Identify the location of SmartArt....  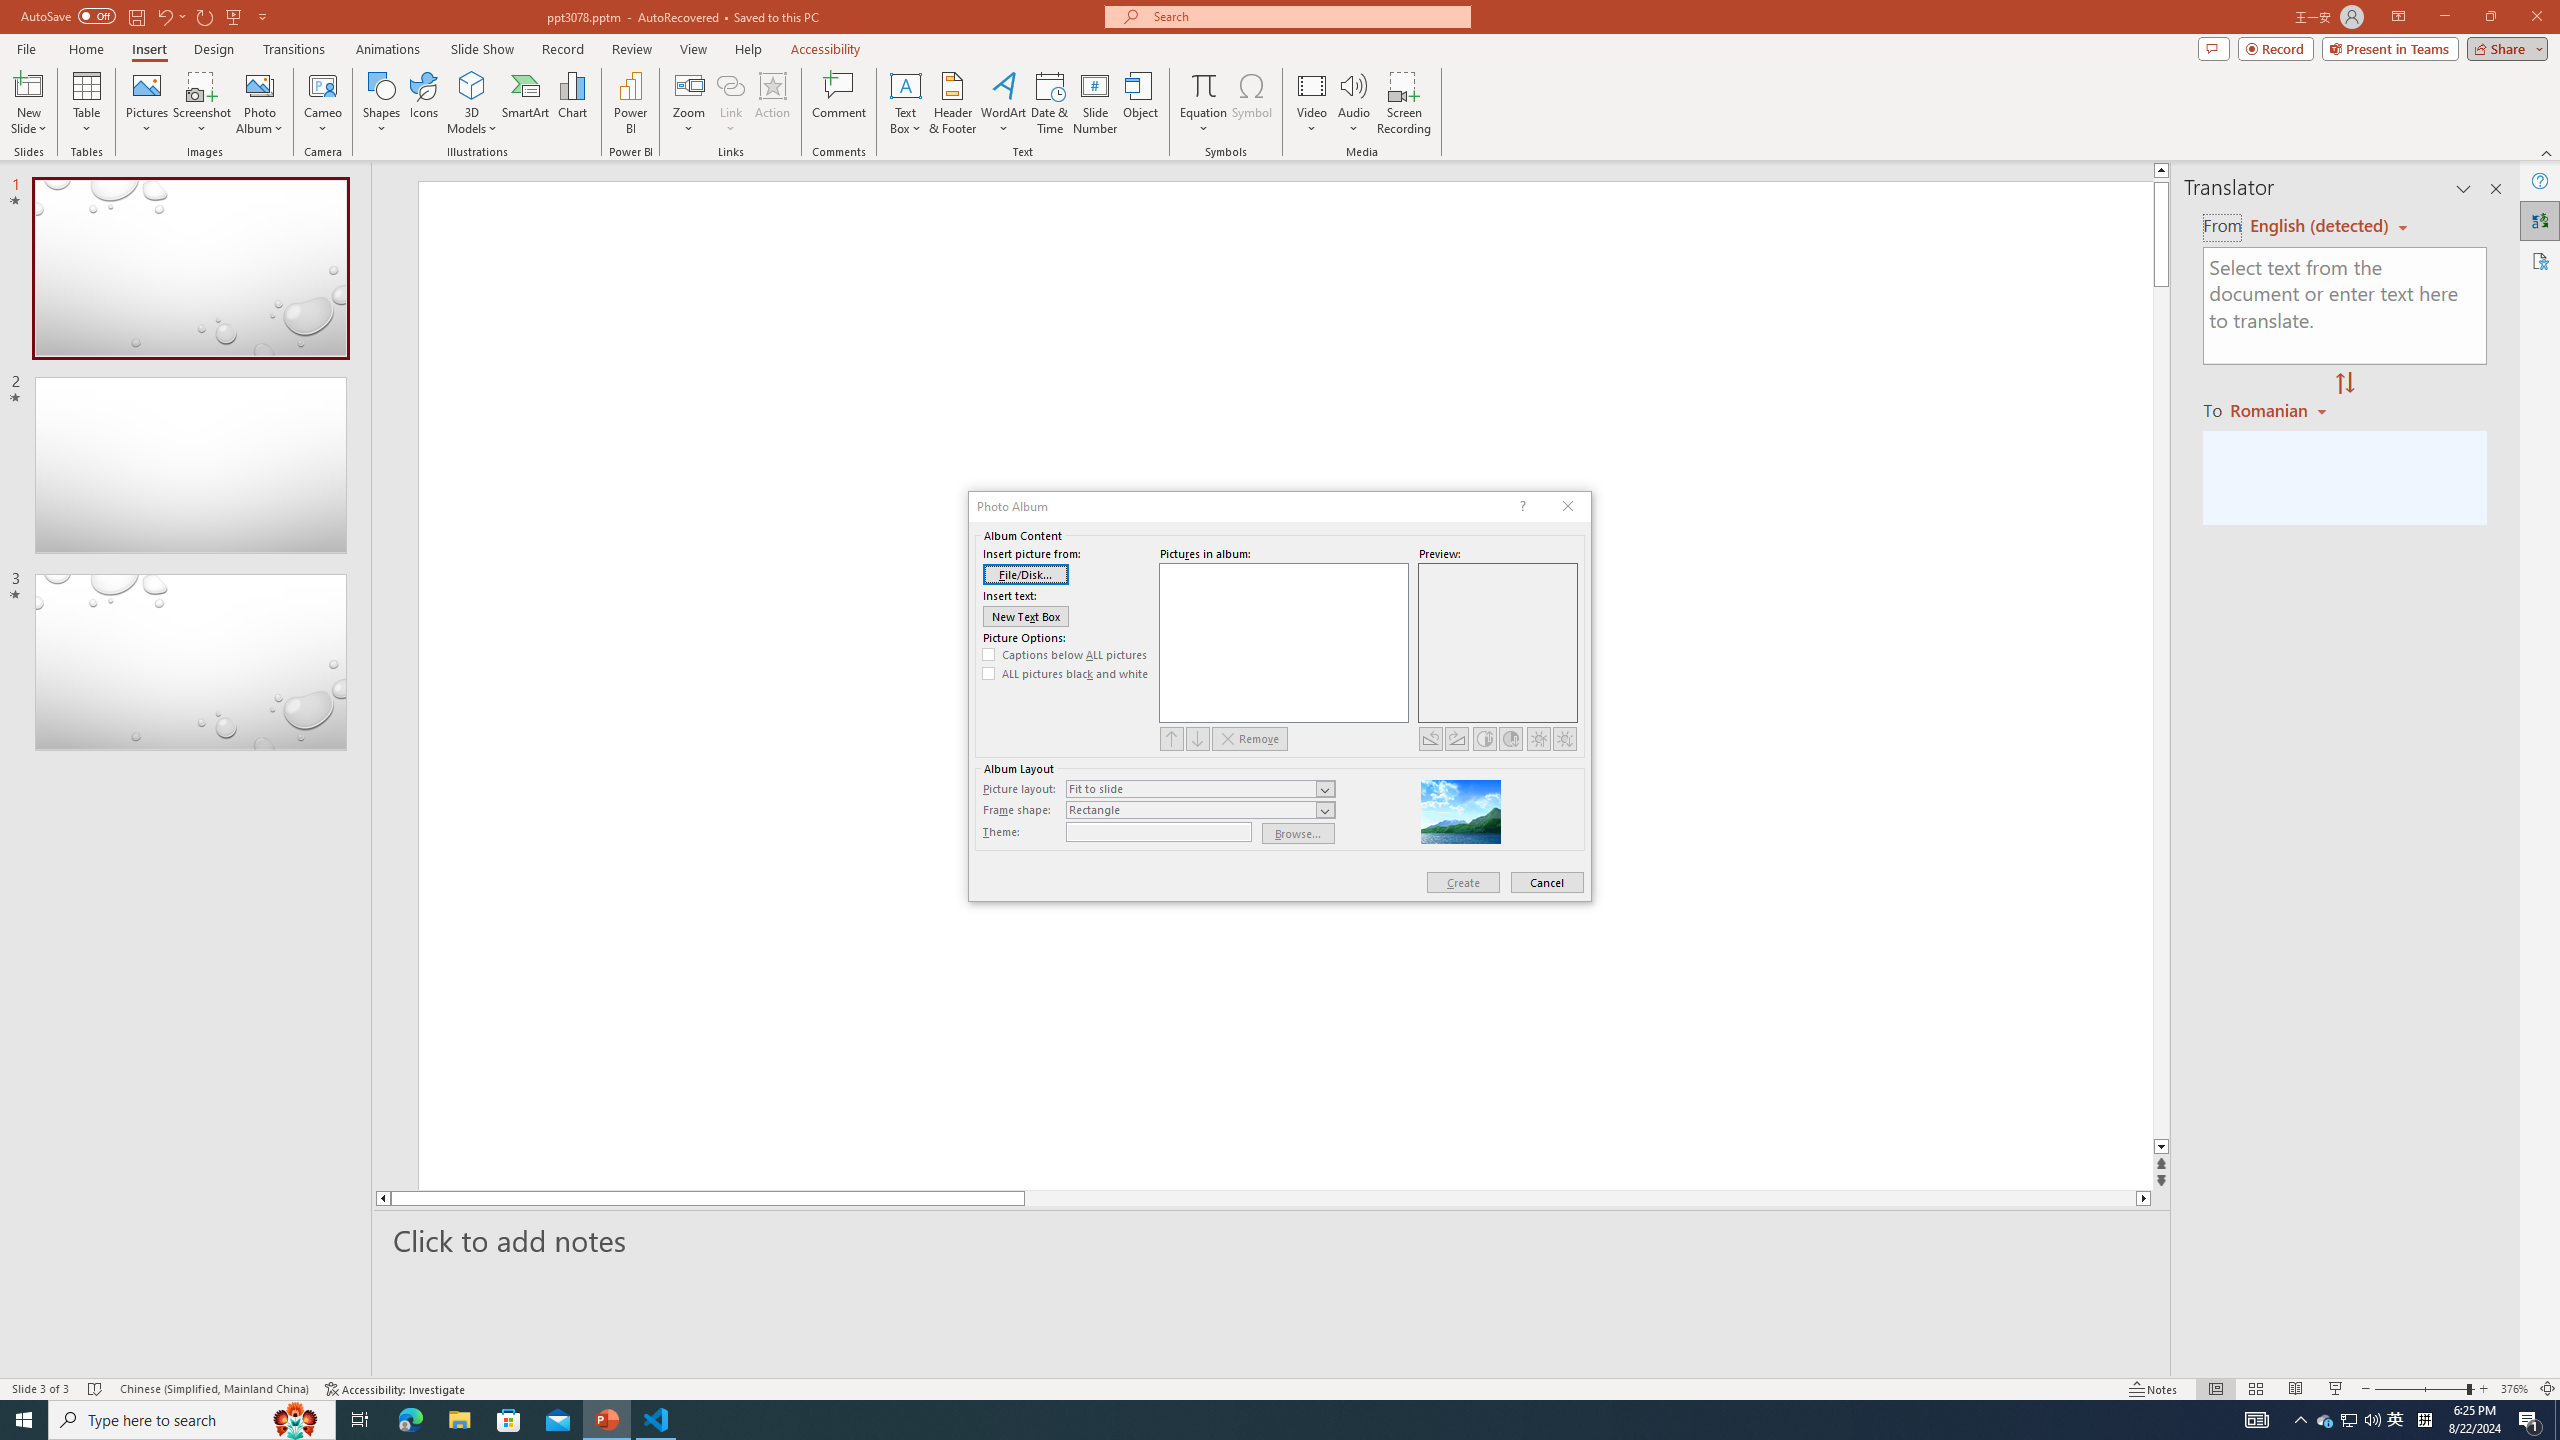
(526, 103).